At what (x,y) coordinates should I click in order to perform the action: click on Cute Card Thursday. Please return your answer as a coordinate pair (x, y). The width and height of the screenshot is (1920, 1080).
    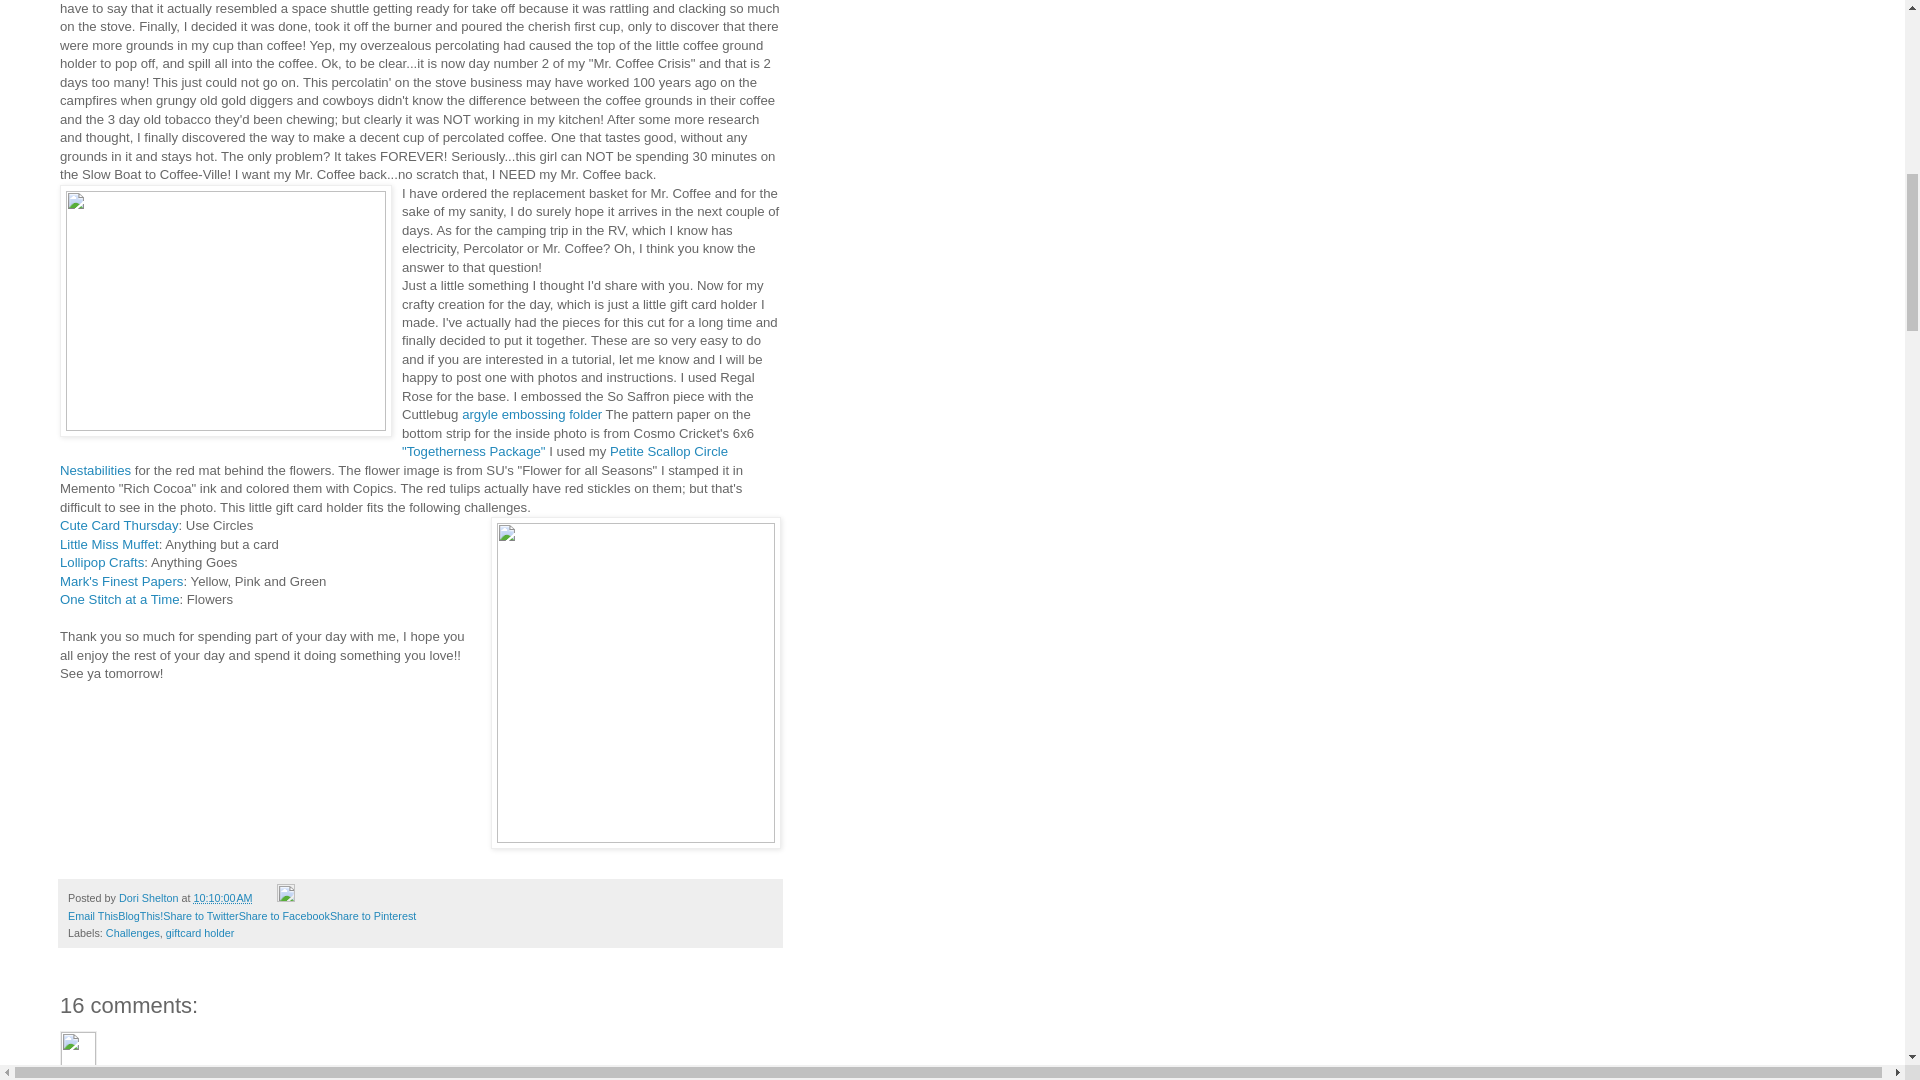
    Looking at the image, I should click on (118, 526).